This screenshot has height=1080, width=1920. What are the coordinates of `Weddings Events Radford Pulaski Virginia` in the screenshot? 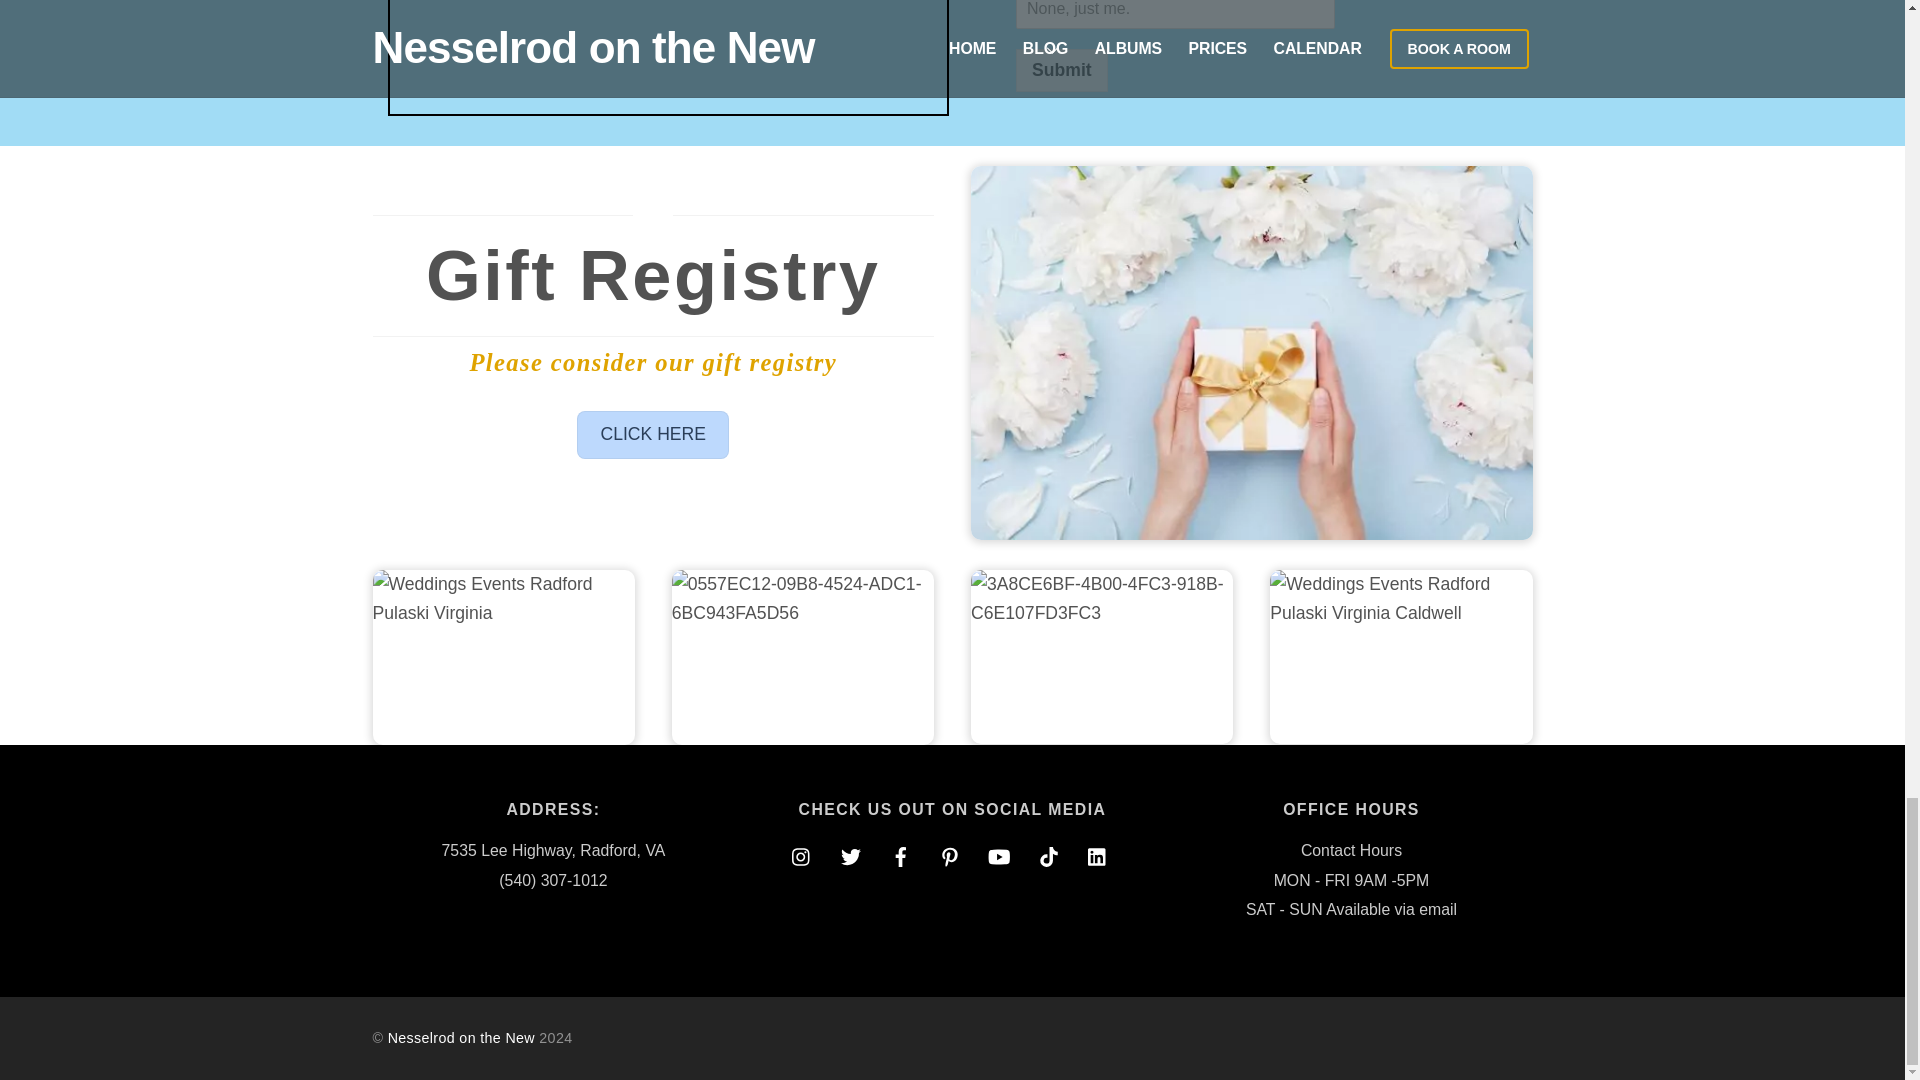 It's located at (1252, 353).